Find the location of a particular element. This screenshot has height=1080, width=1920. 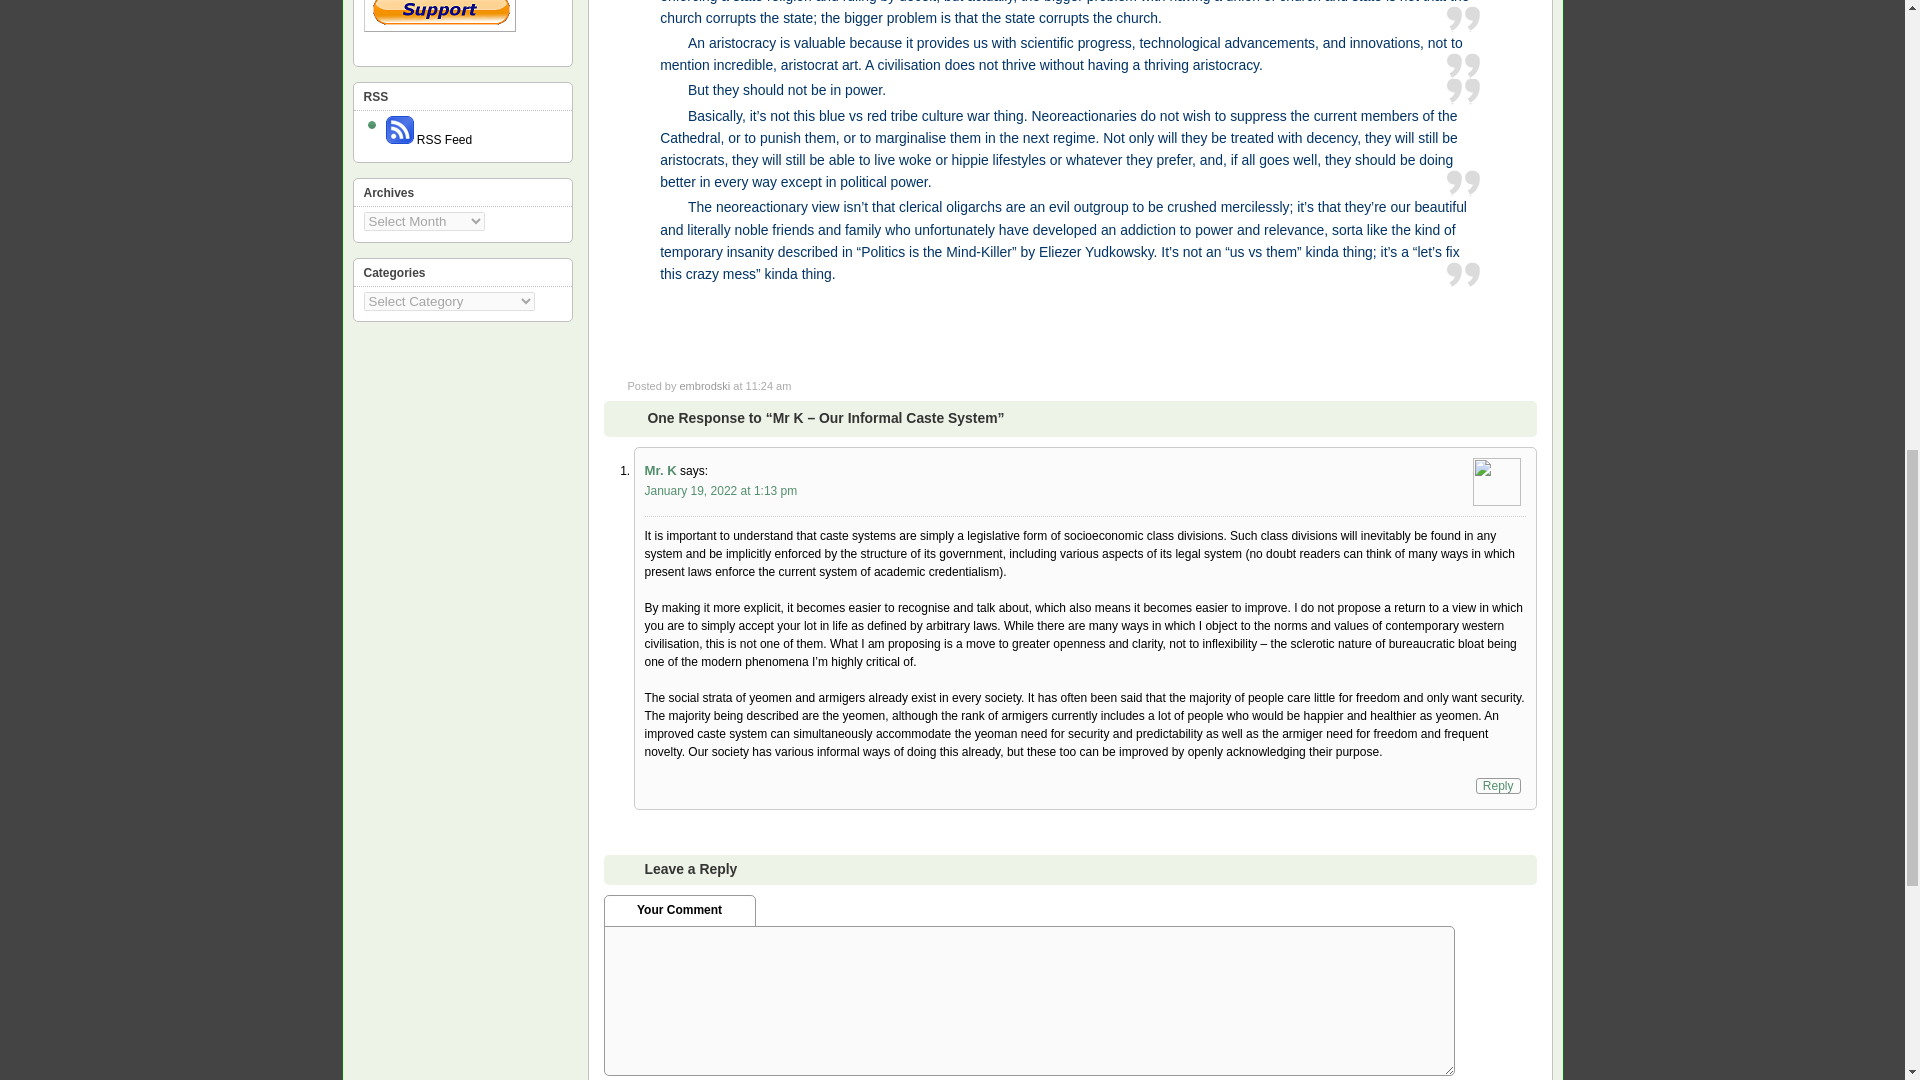

RSS Feed is located at coordinates (428, 139).